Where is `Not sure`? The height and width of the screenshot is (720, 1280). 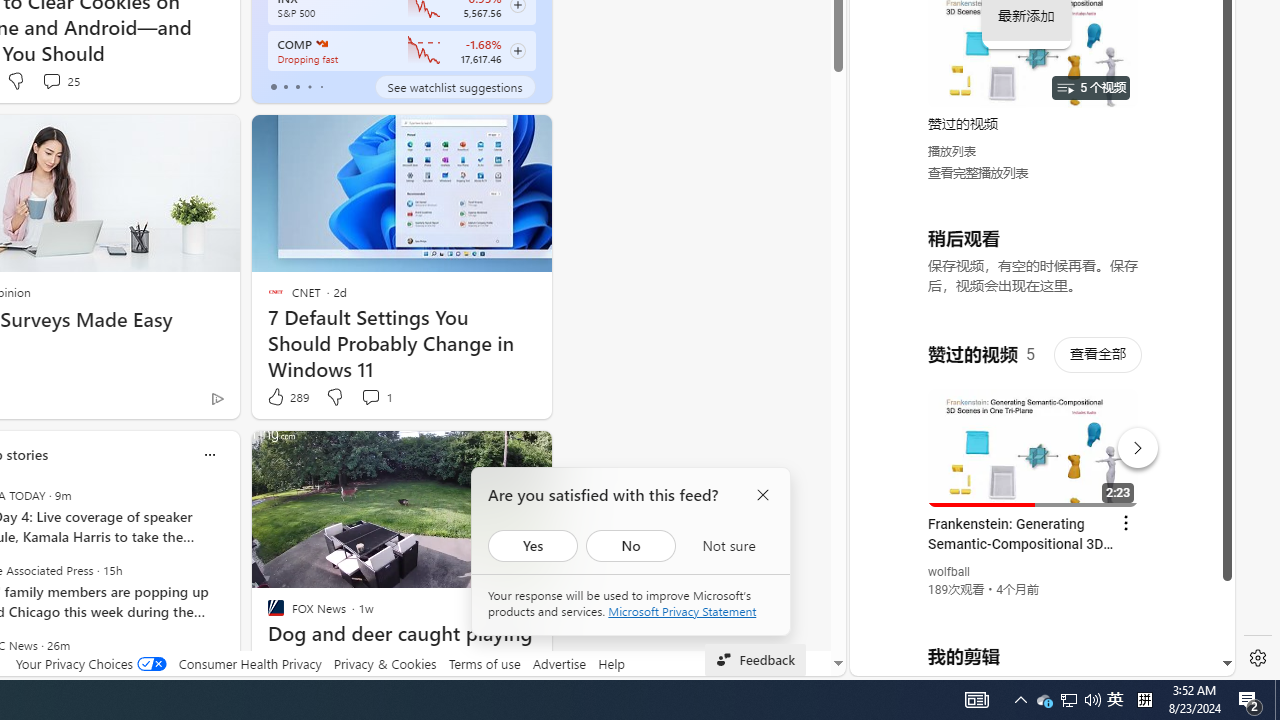 Not sure is located at coordinates (728, 546).